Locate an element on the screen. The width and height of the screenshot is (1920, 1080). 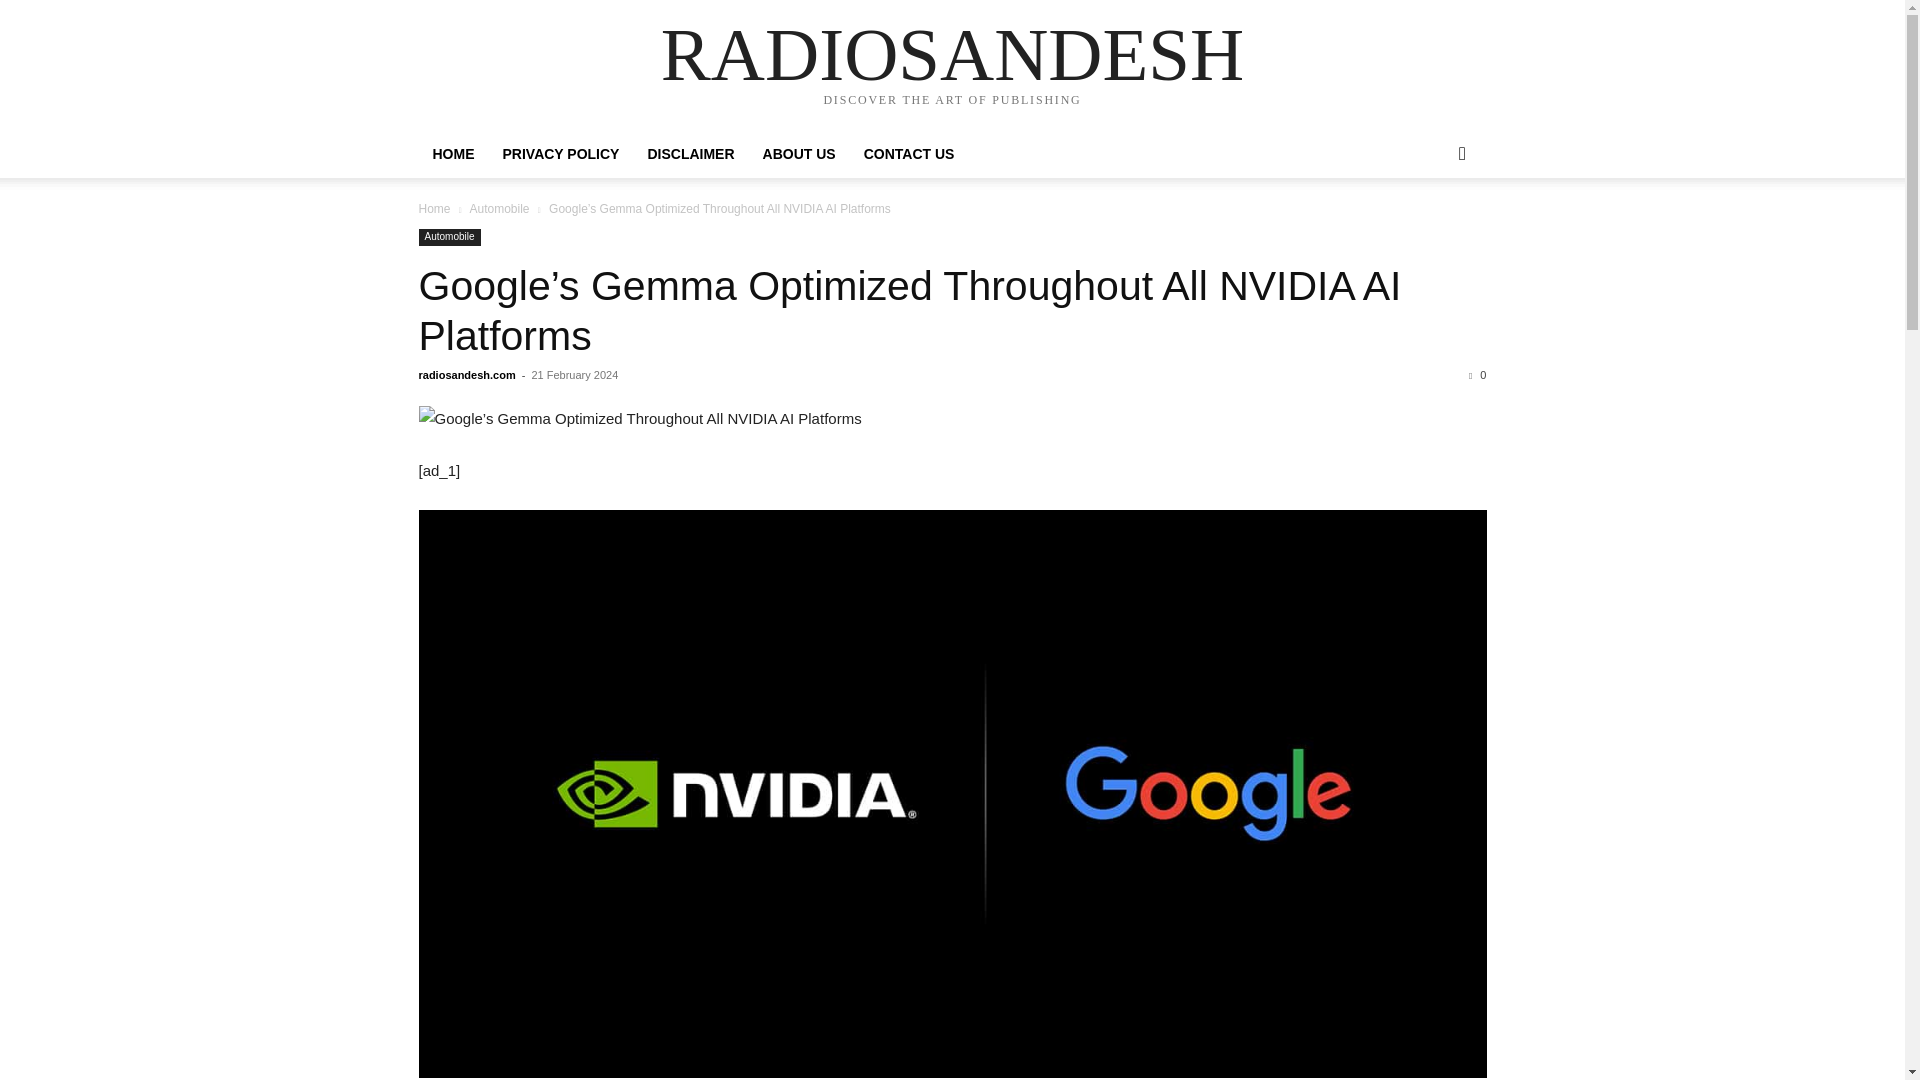
Search is located at coordinates (1430, 234).